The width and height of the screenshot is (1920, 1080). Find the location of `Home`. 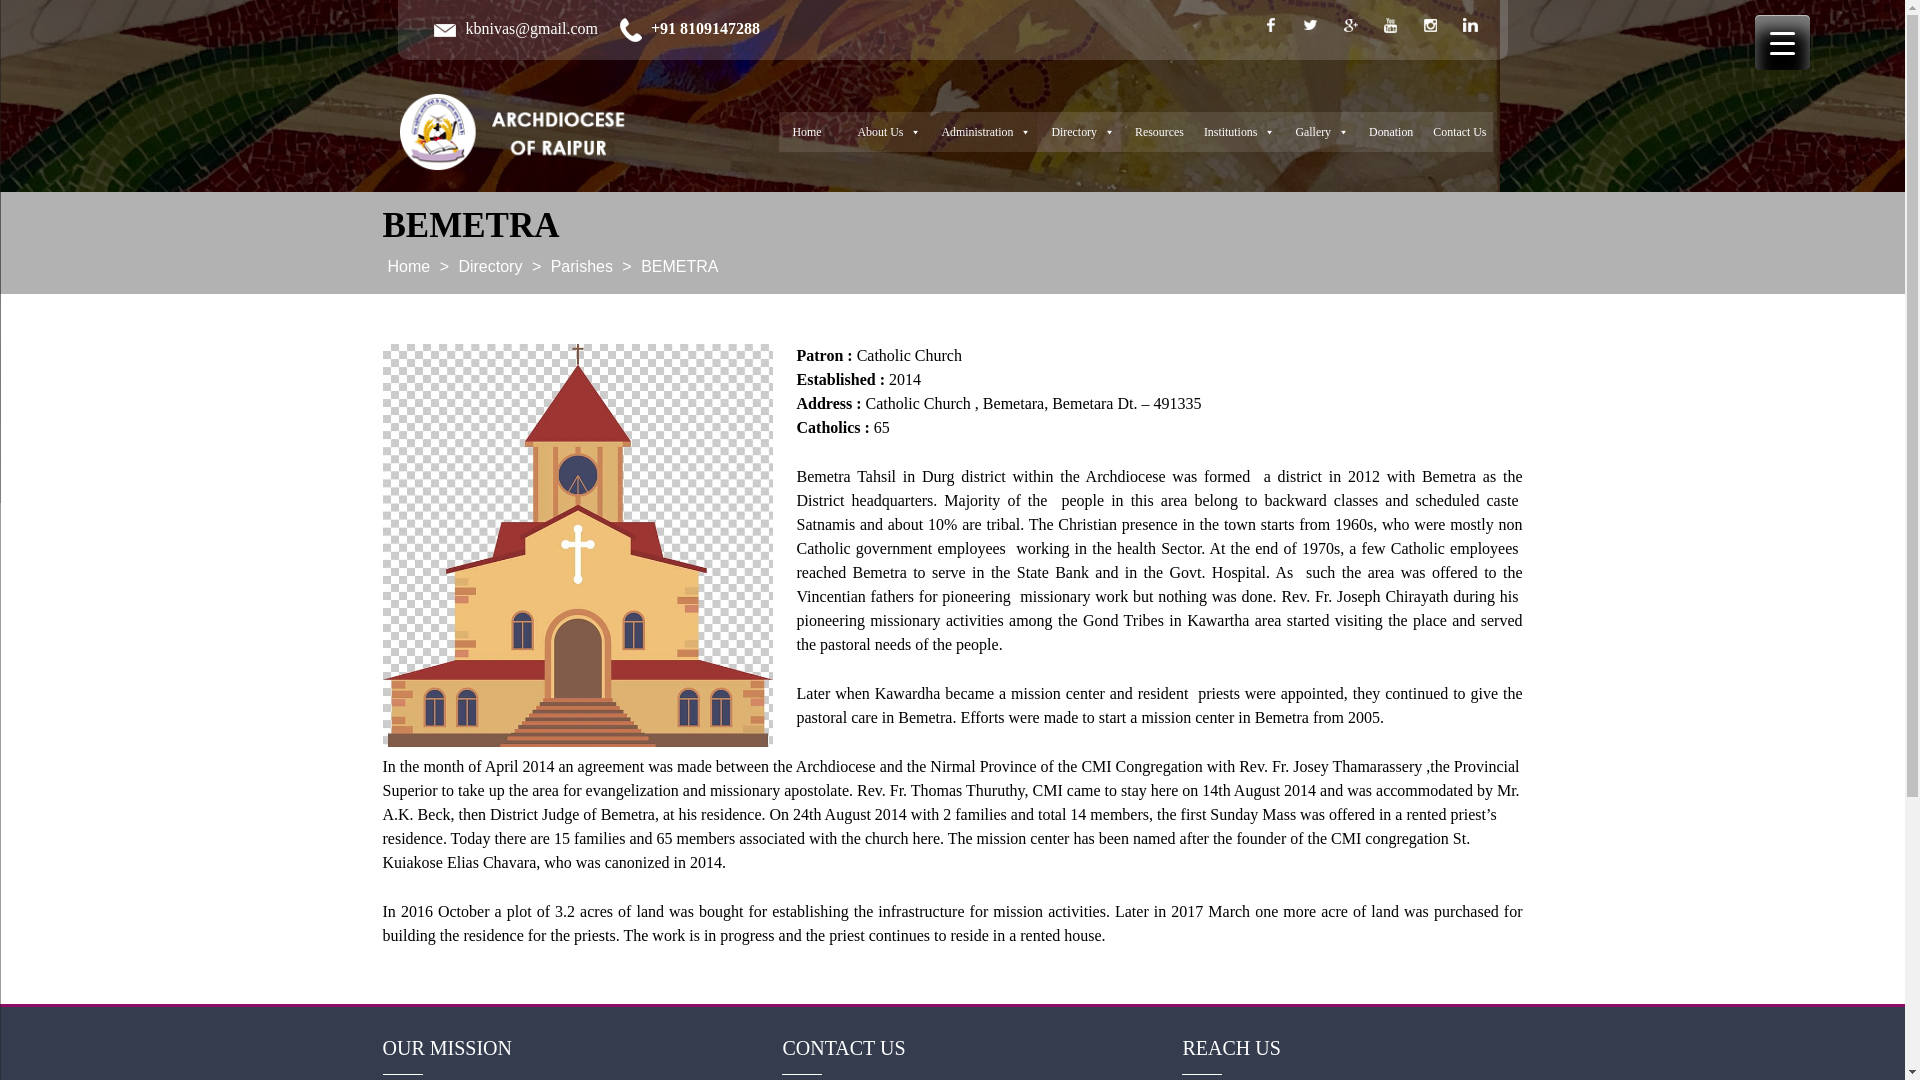

Home is located at coordinates (812, 132).